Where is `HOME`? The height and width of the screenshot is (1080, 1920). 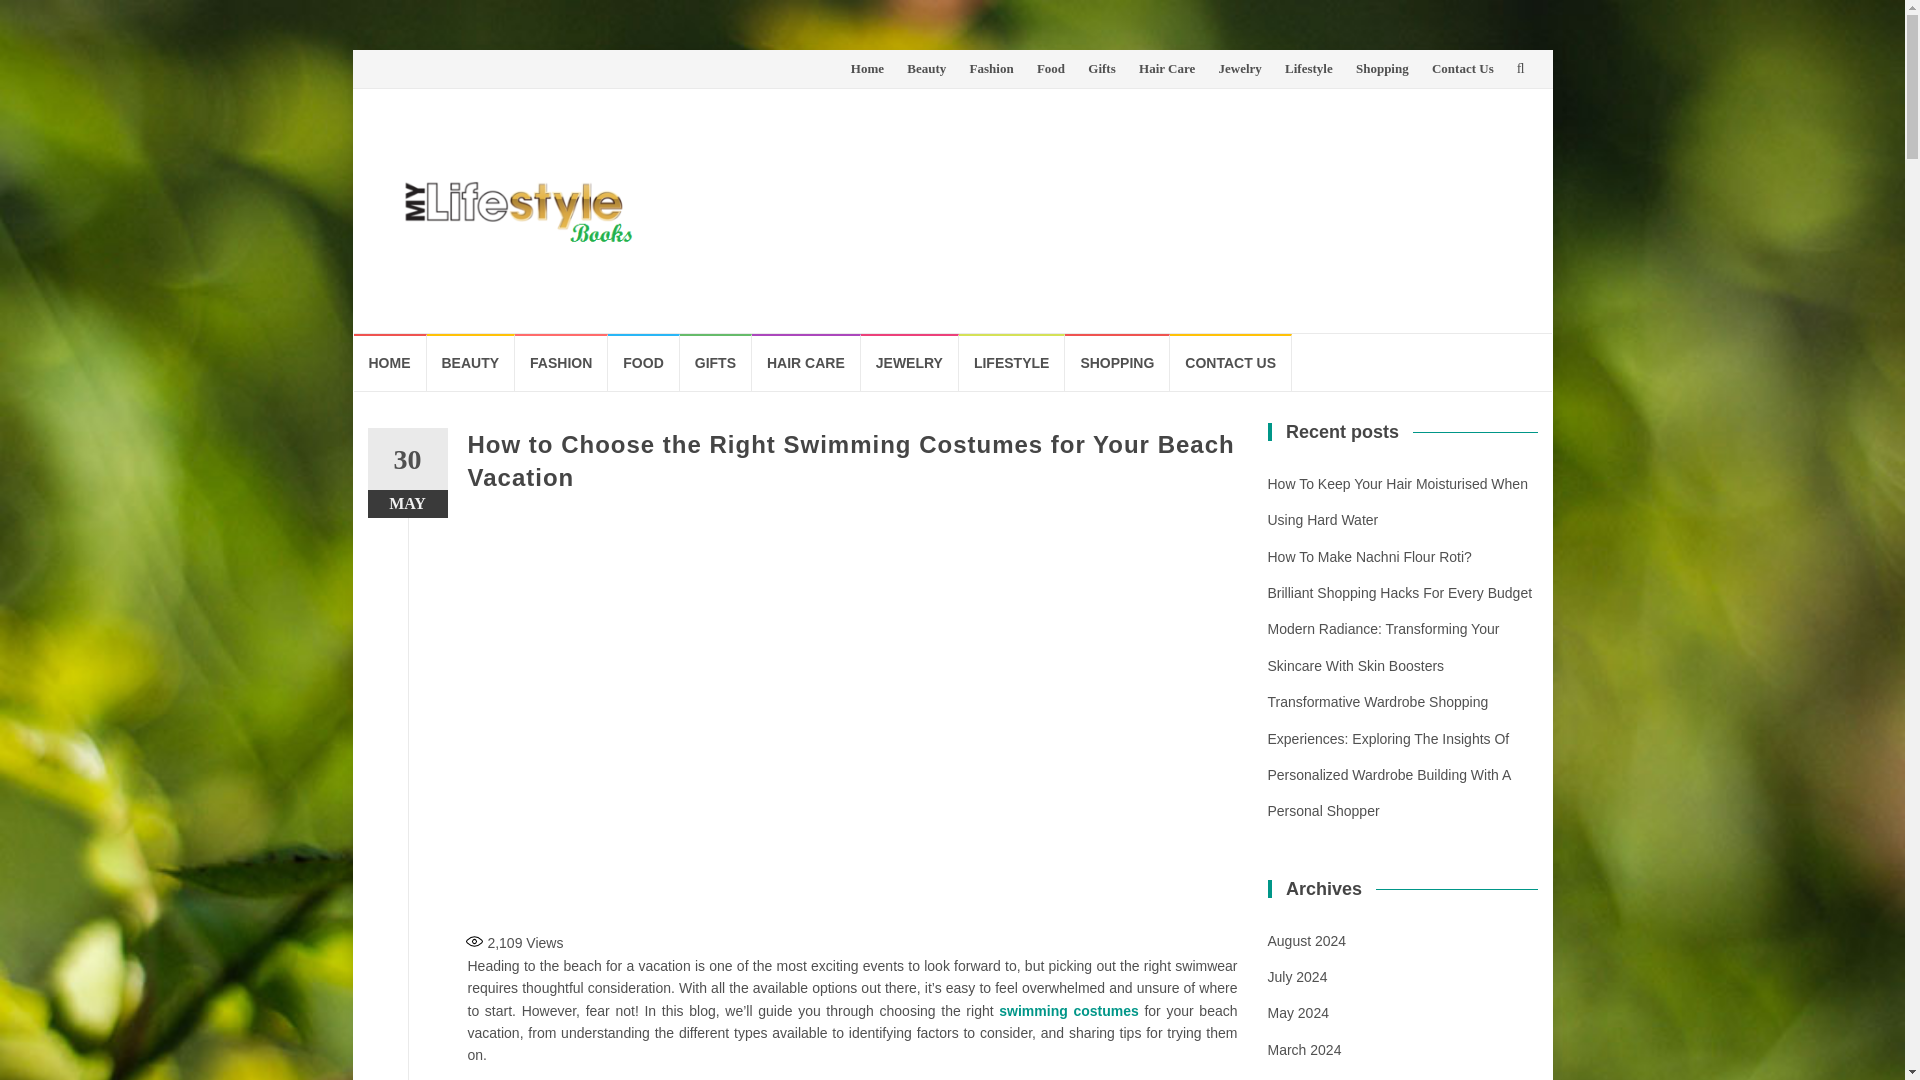 HOME is located at coordinates (390, 362).